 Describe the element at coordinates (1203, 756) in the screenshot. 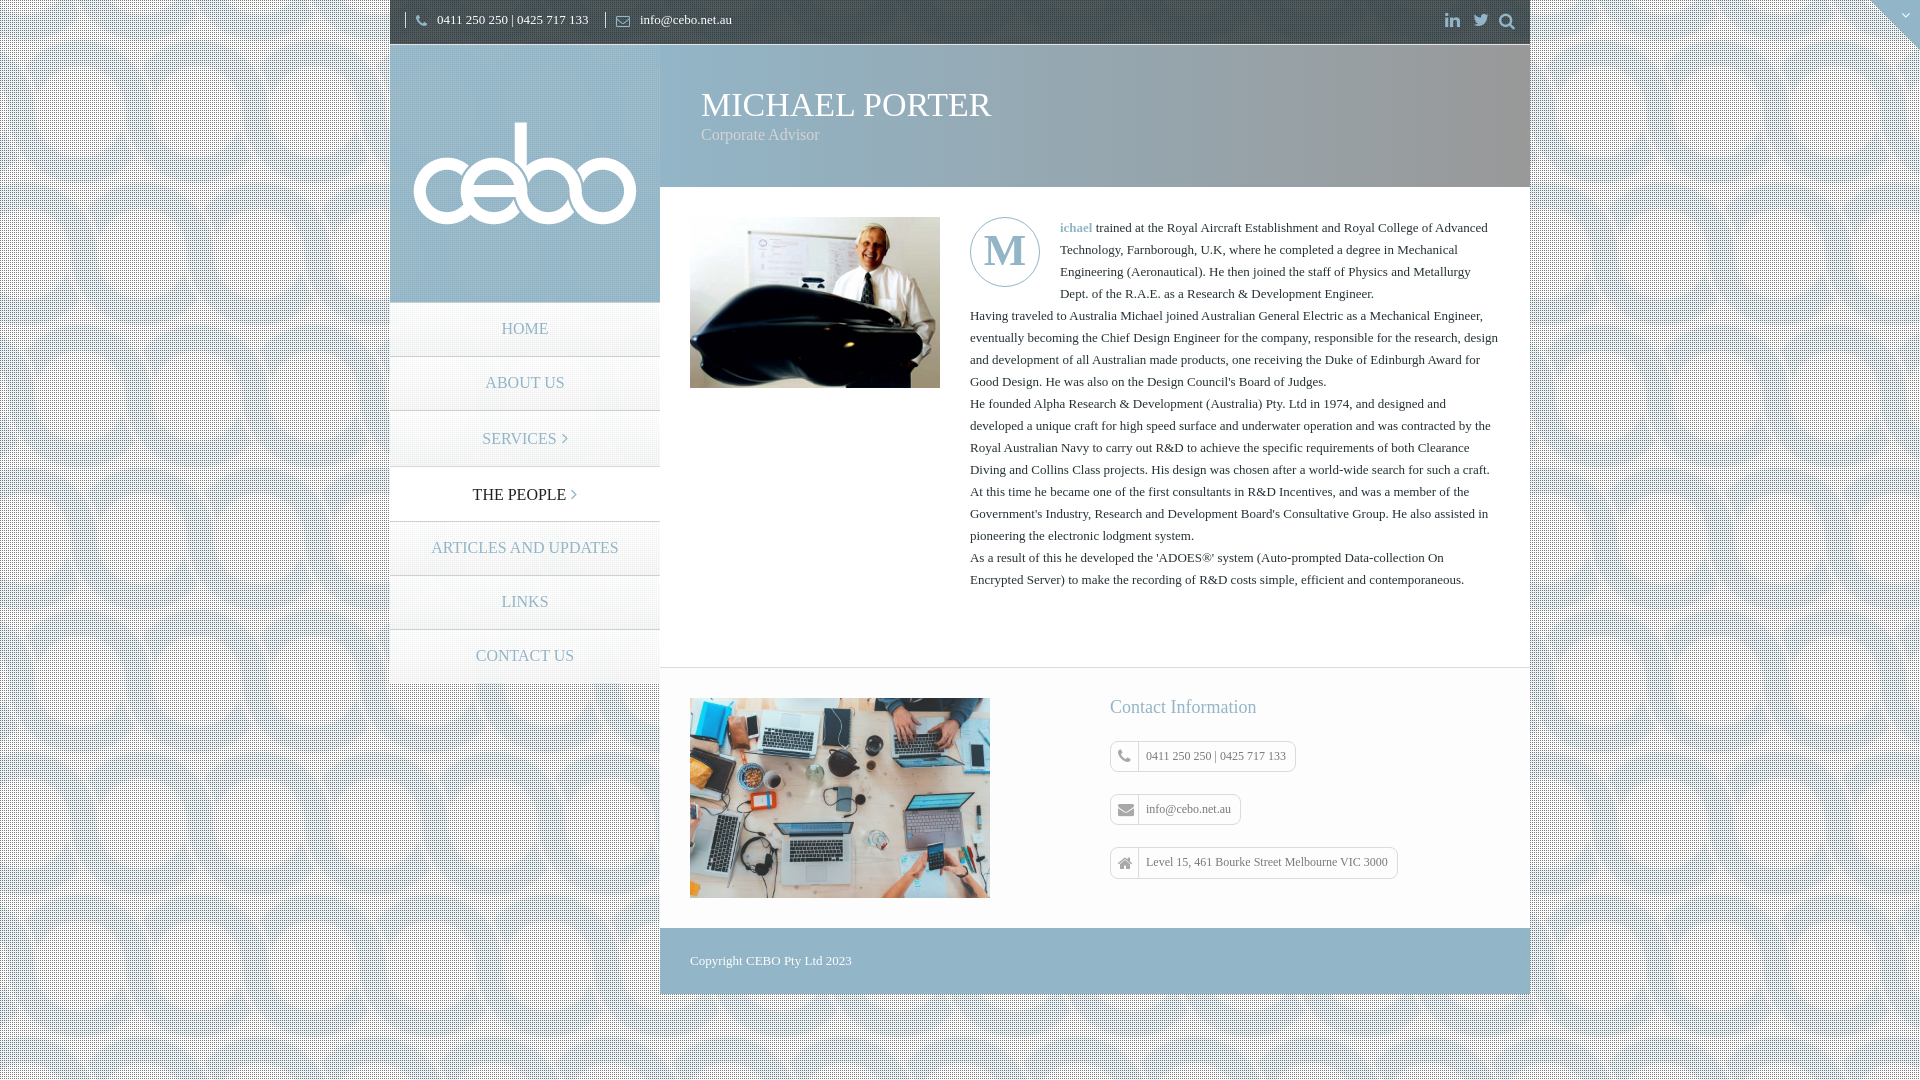

I see `0411 250 250 | 0425 717 133` at that location.